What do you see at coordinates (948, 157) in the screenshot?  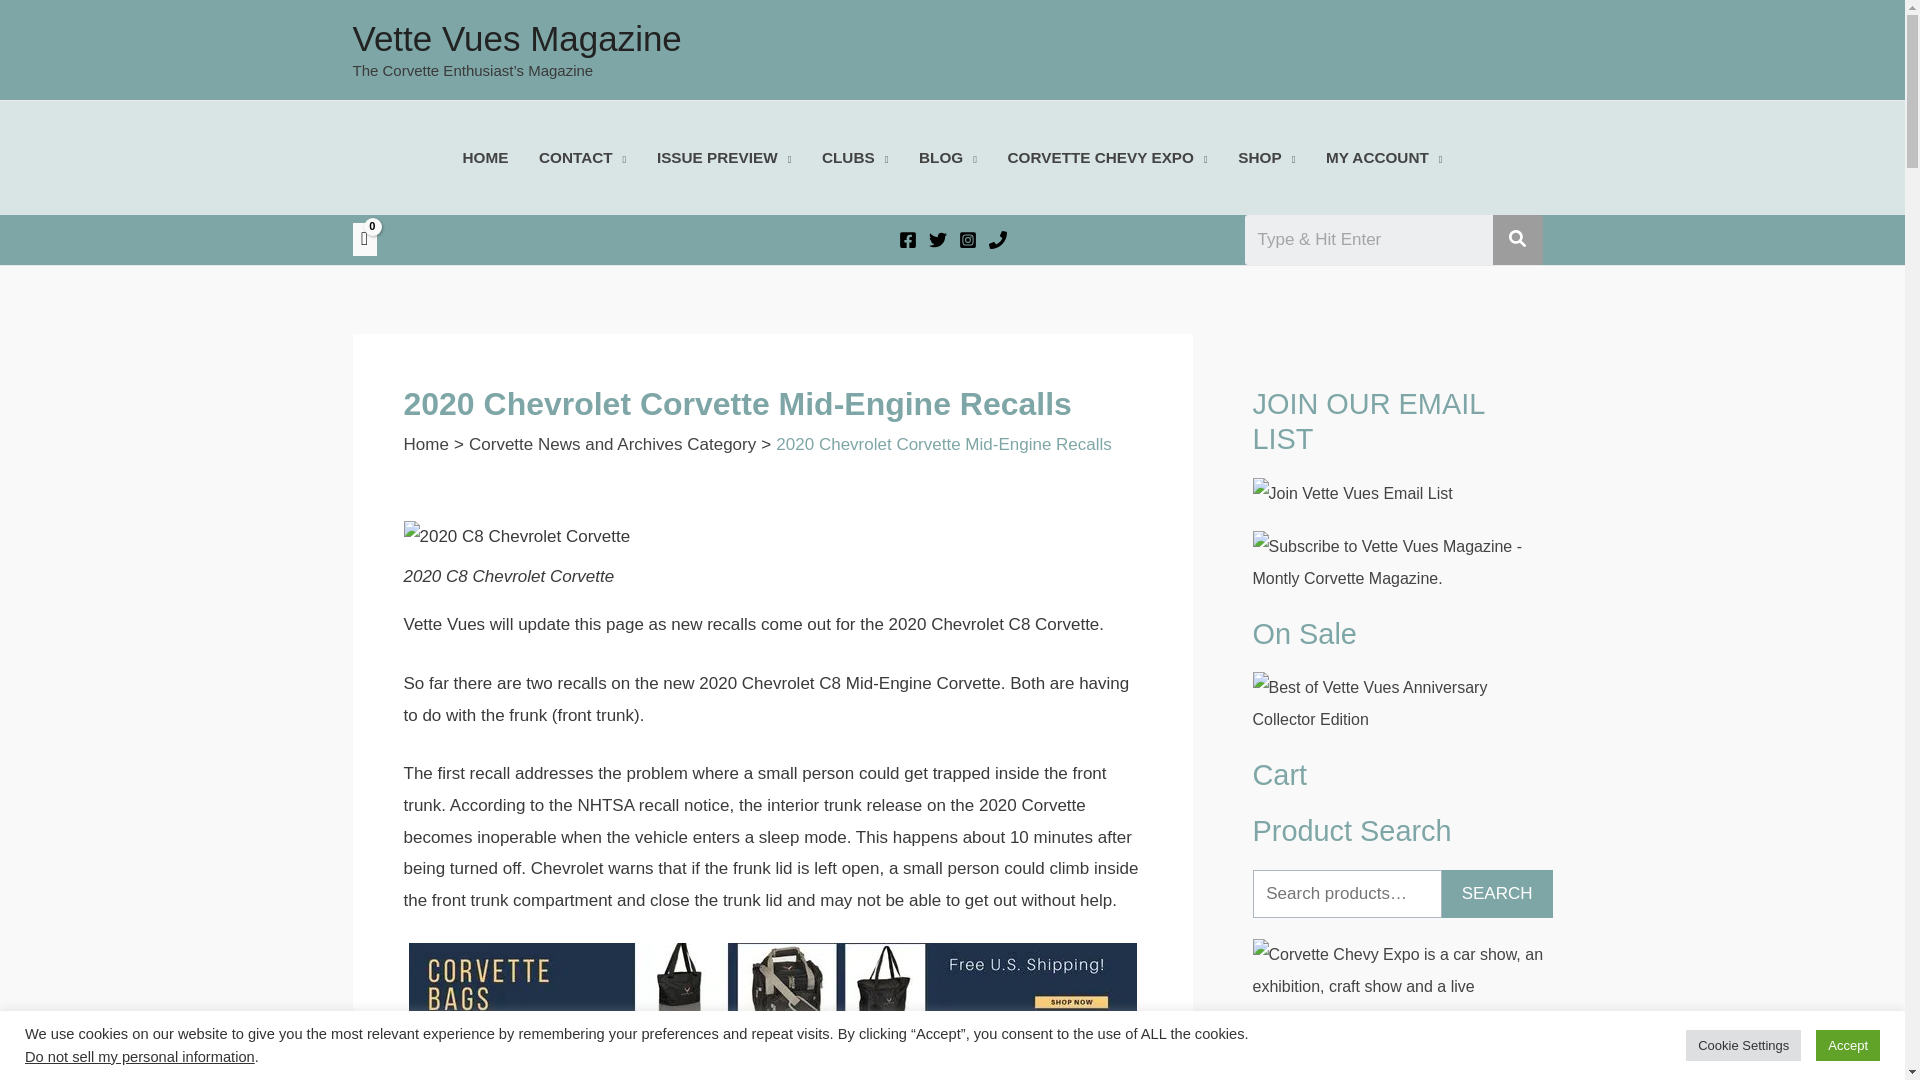 I see `BLOG` at bounding box center [948, 157].